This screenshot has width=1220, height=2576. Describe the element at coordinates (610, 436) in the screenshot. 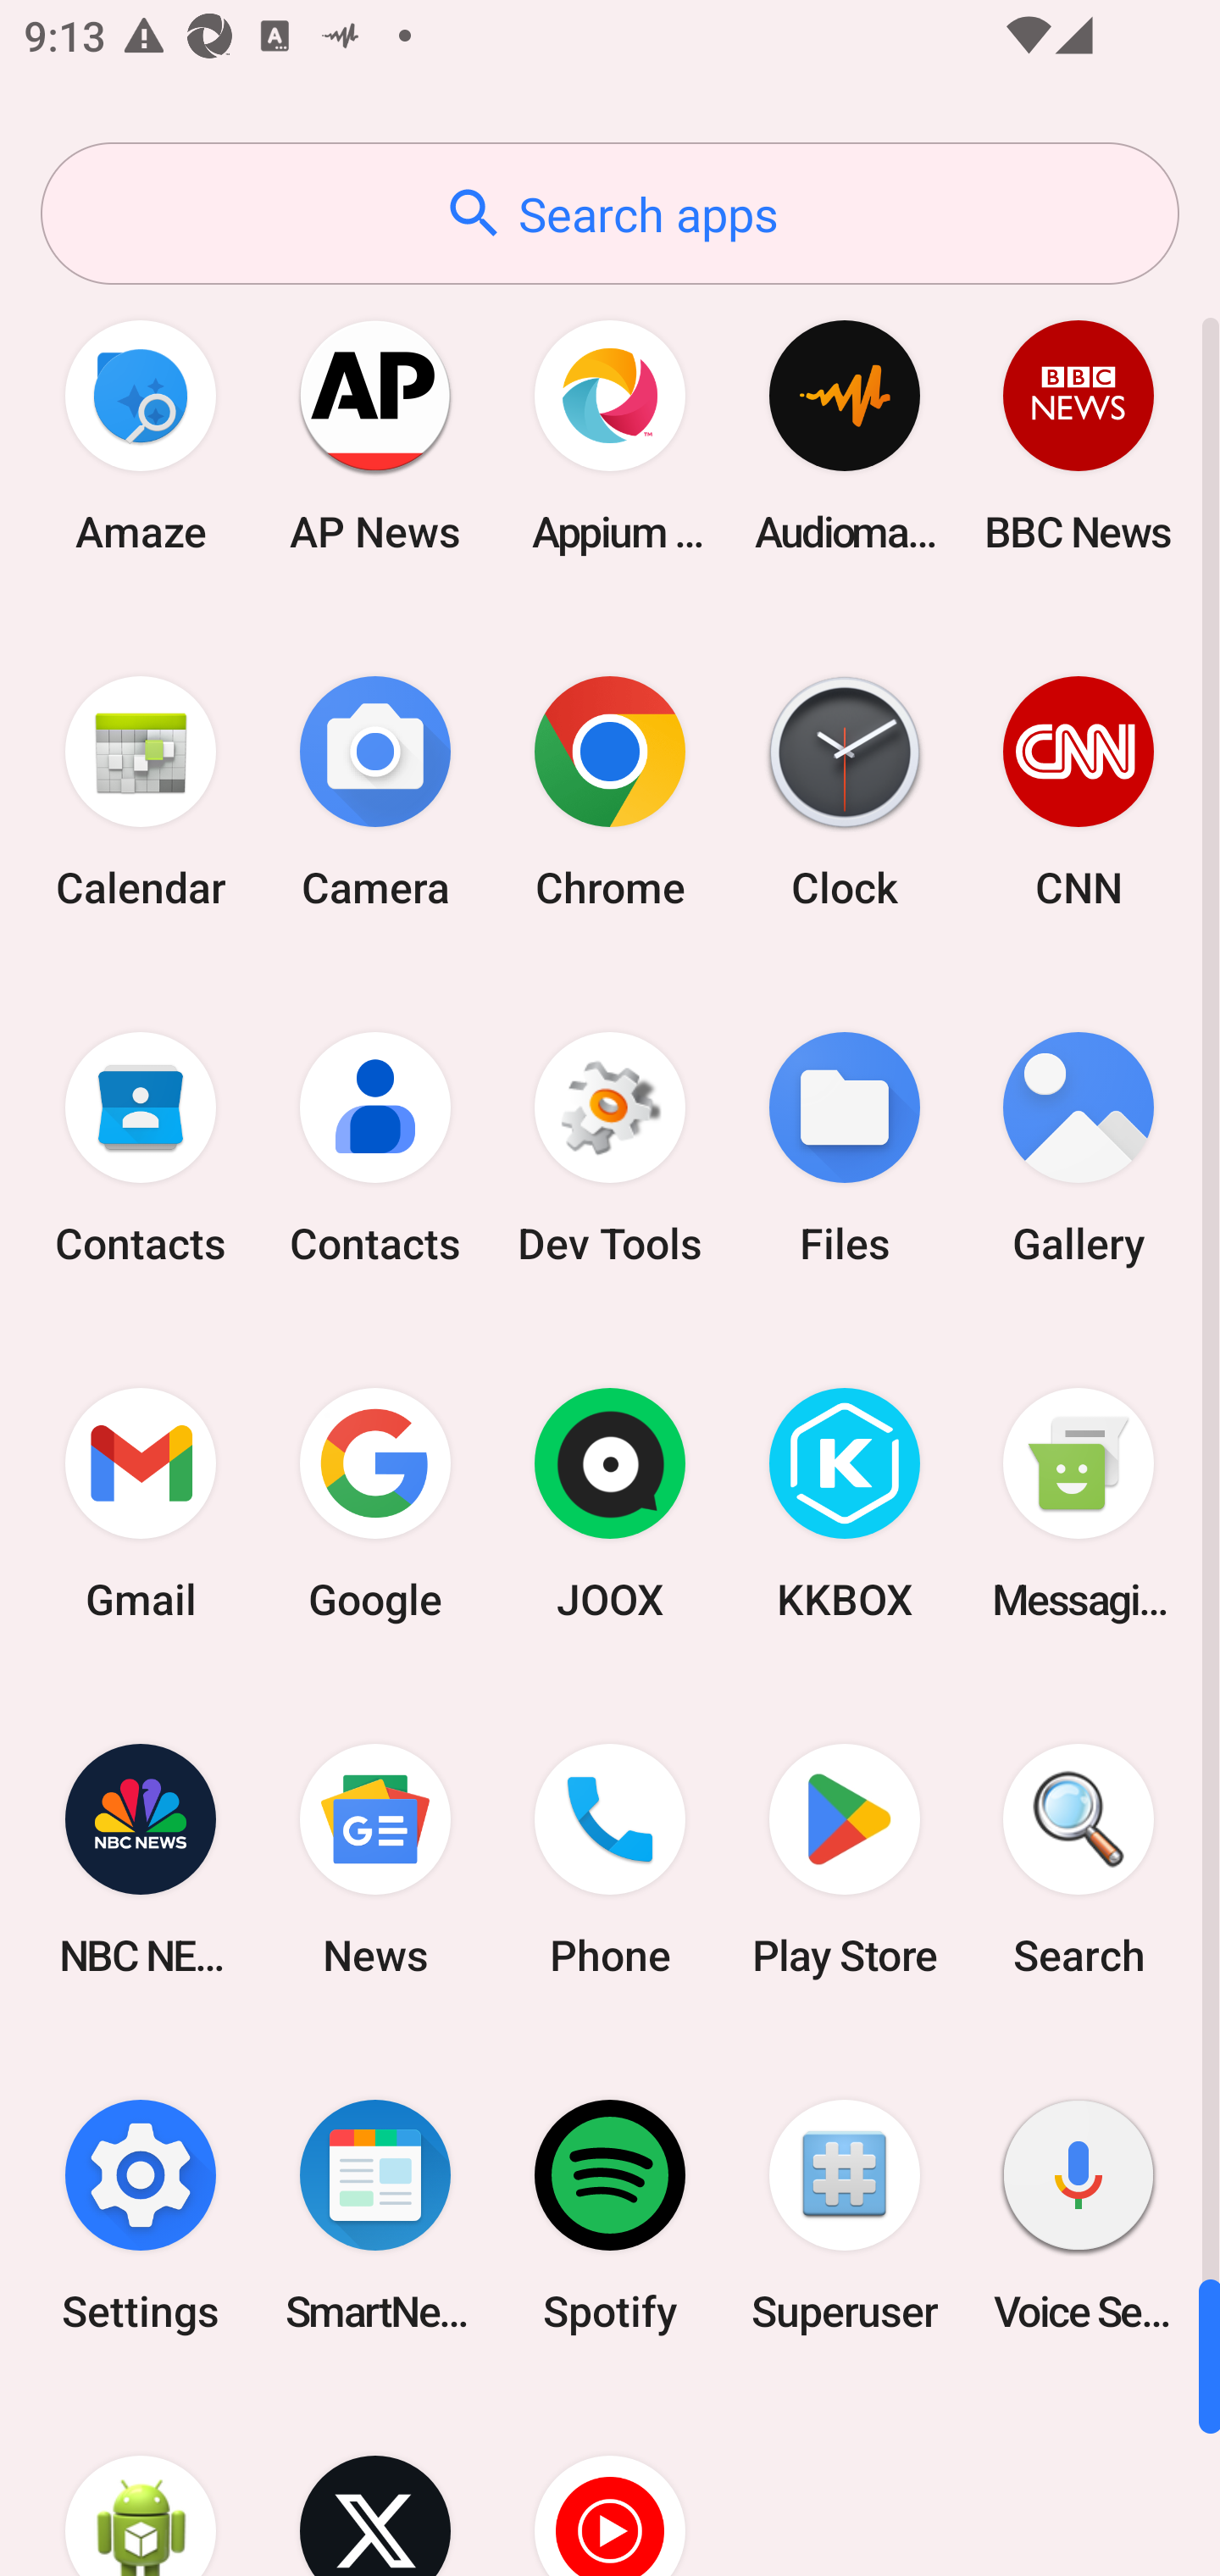

I see `Appium Settings` at that location.